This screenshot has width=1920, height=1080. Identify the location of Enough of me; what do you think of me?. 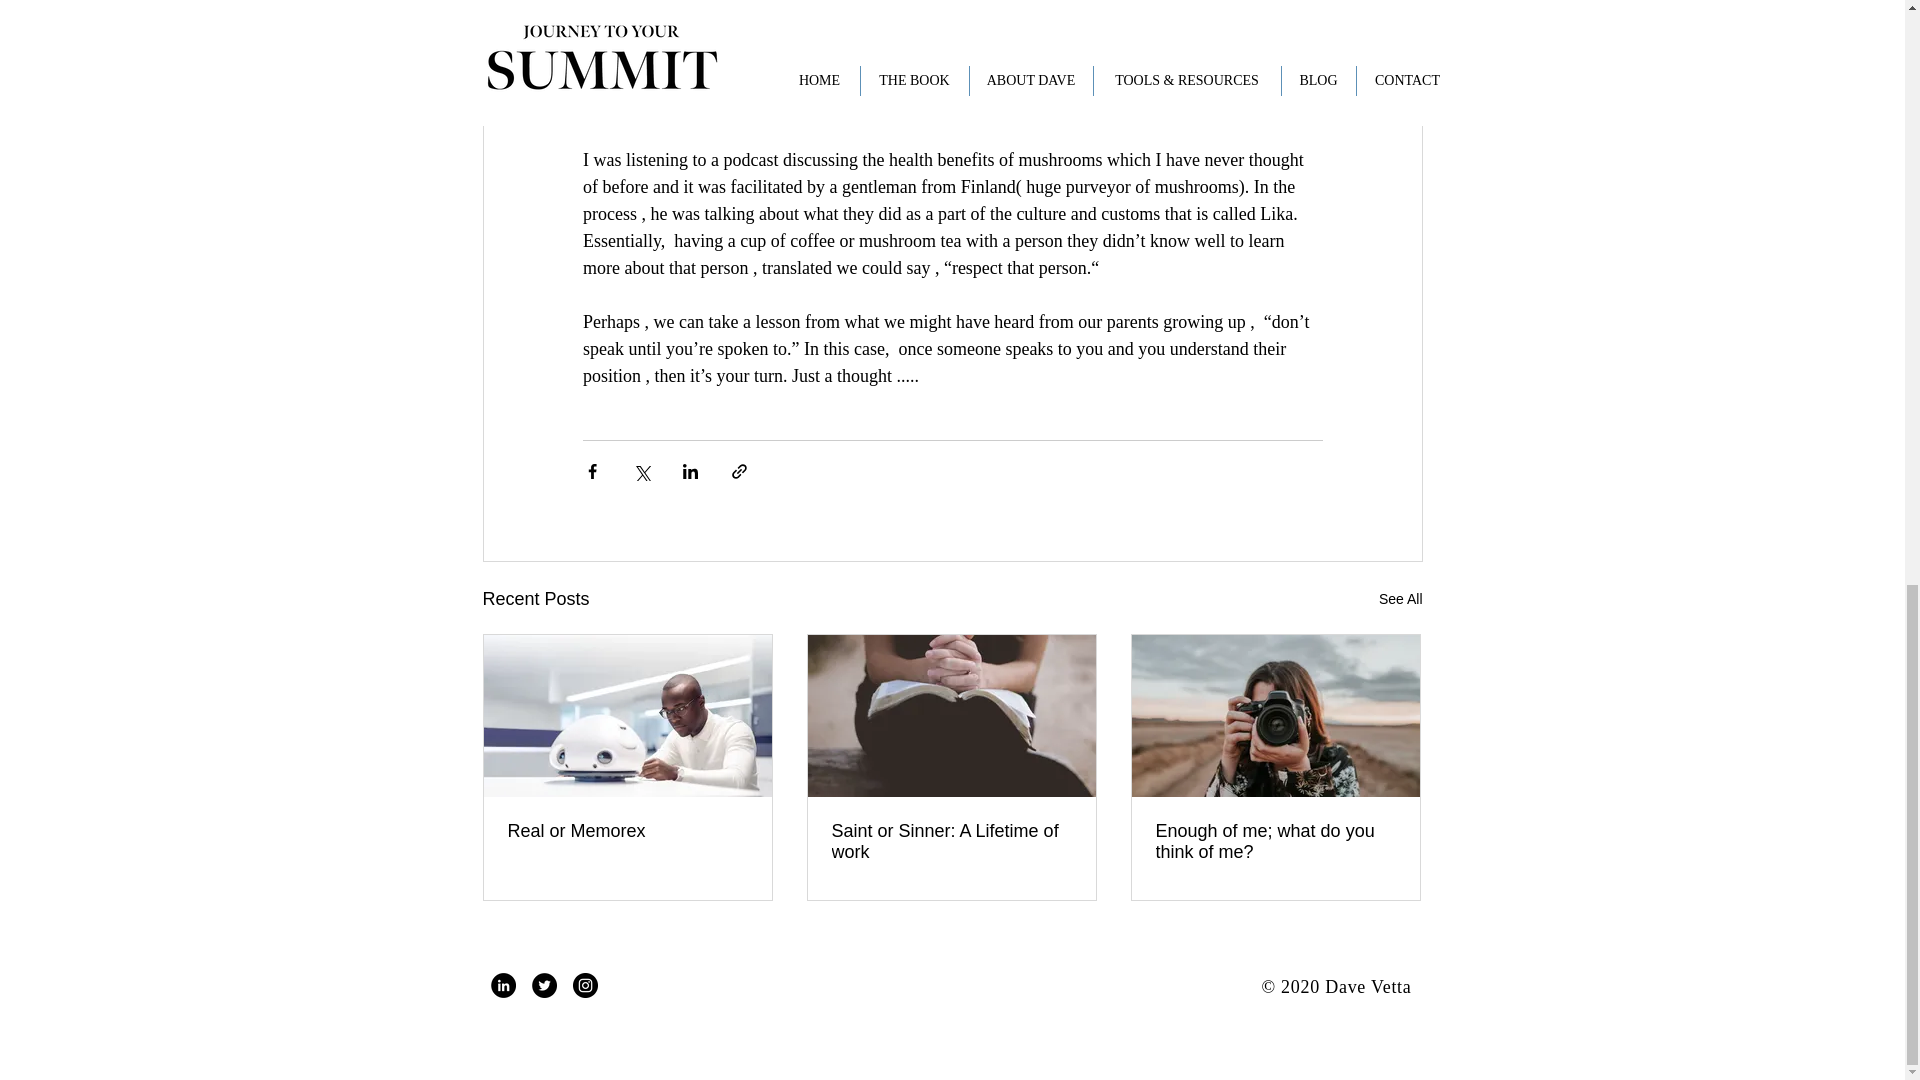
(1275, 841).